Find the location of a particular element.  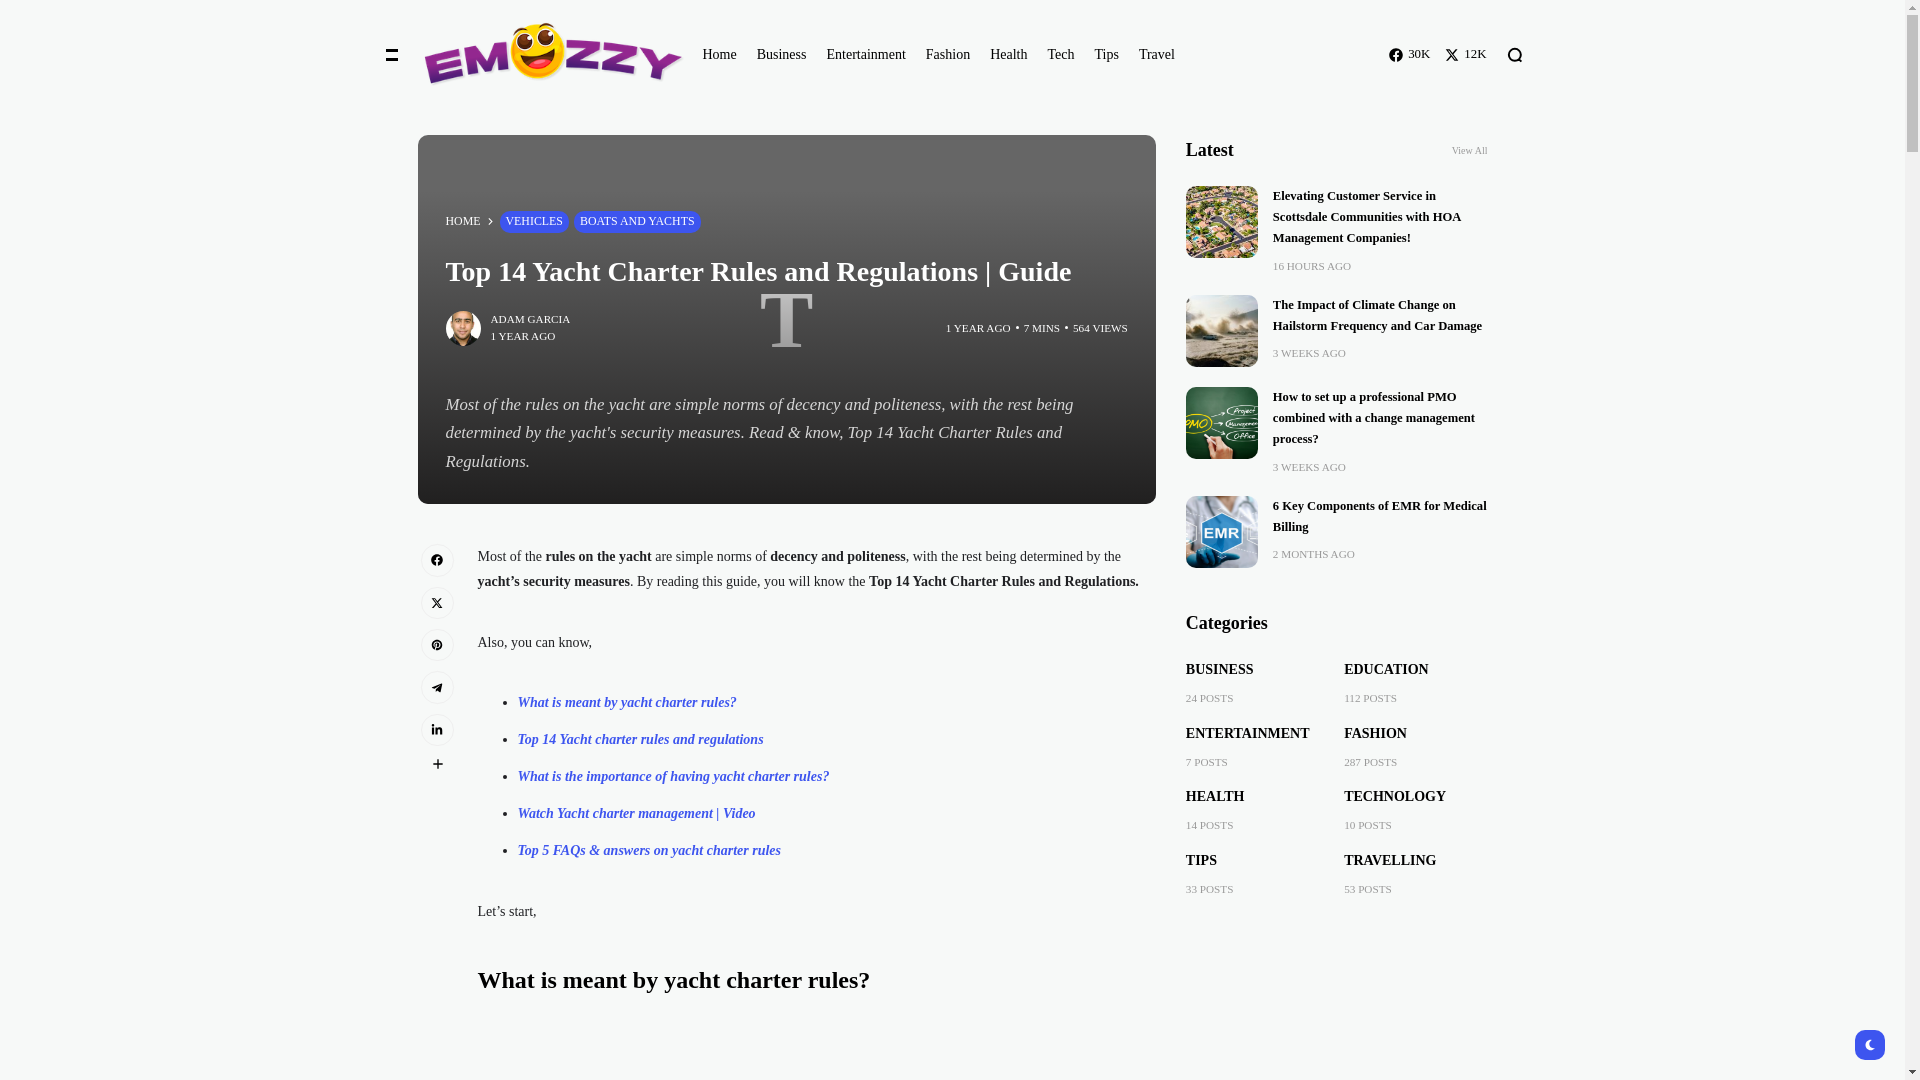

VEHICLES is located at coordinates (534, 222).